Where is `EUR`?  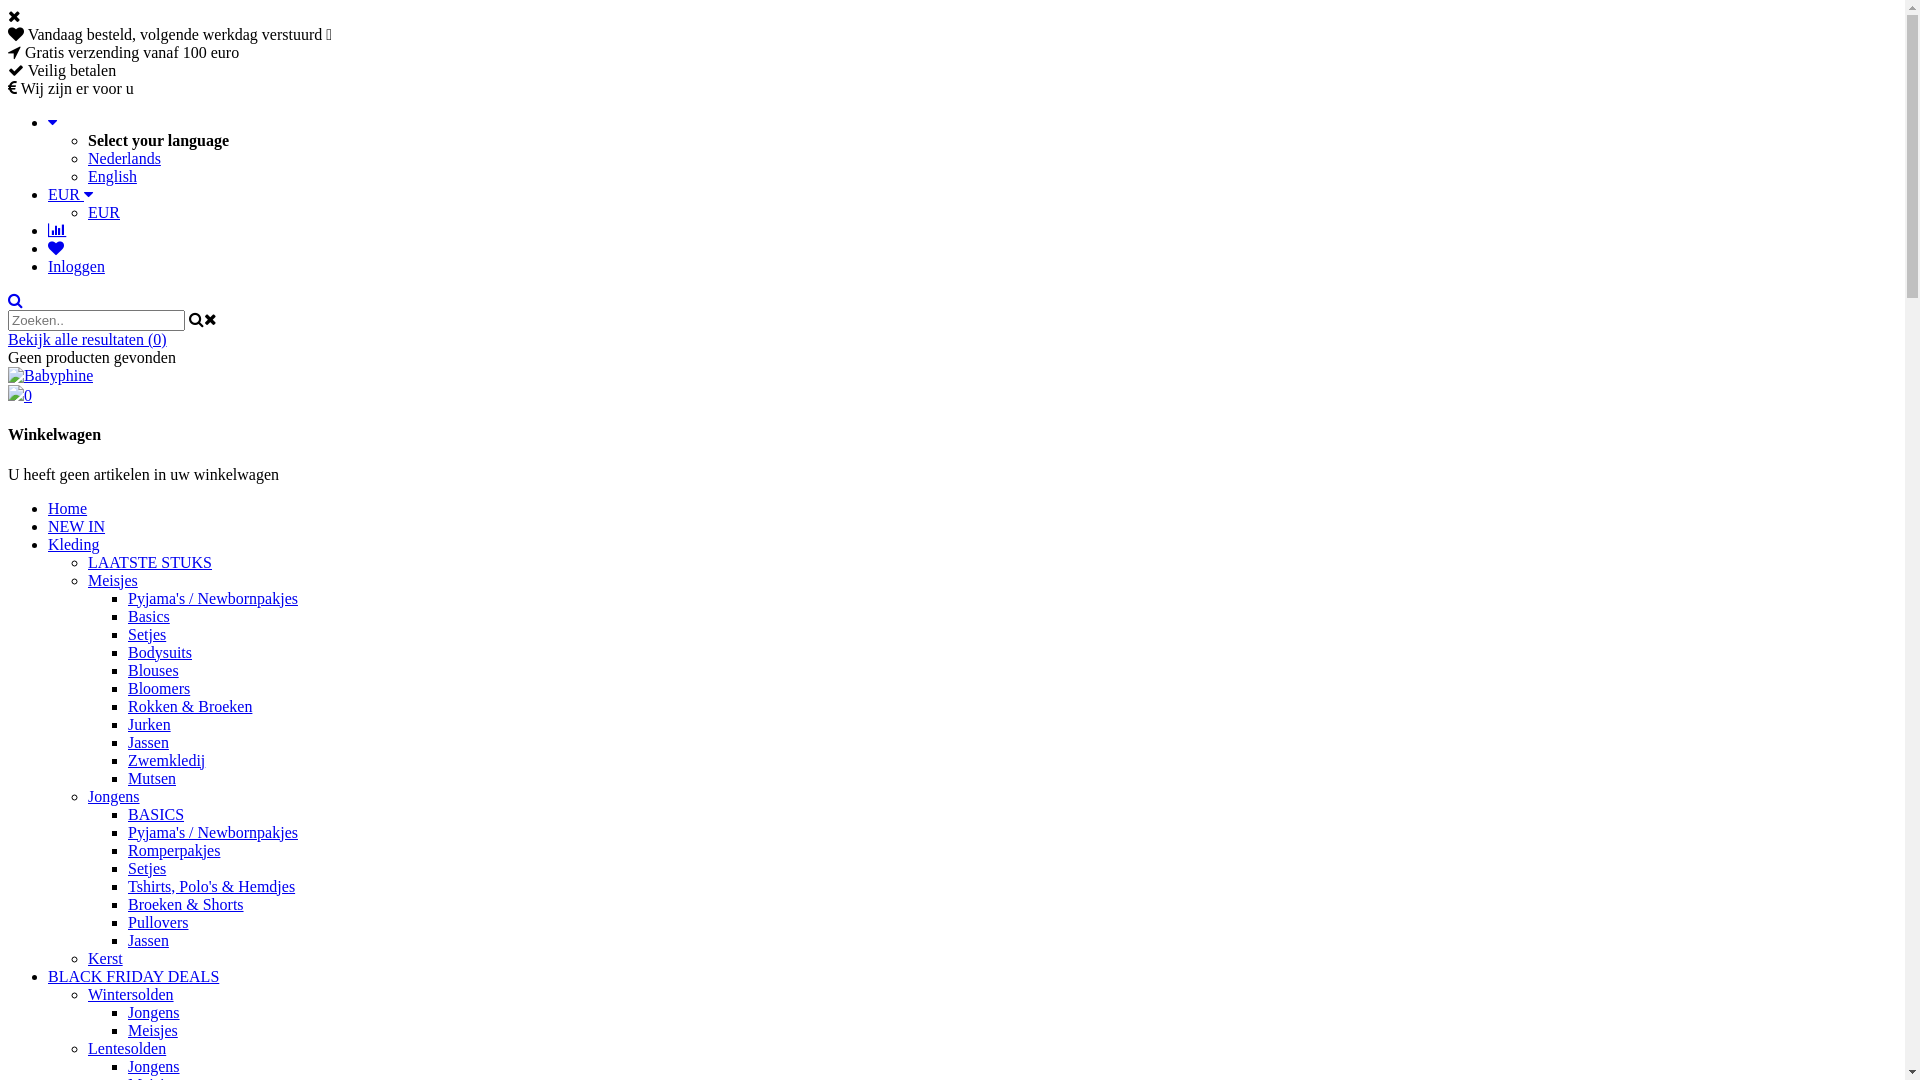 EUR is located at coordinates (70, 194).